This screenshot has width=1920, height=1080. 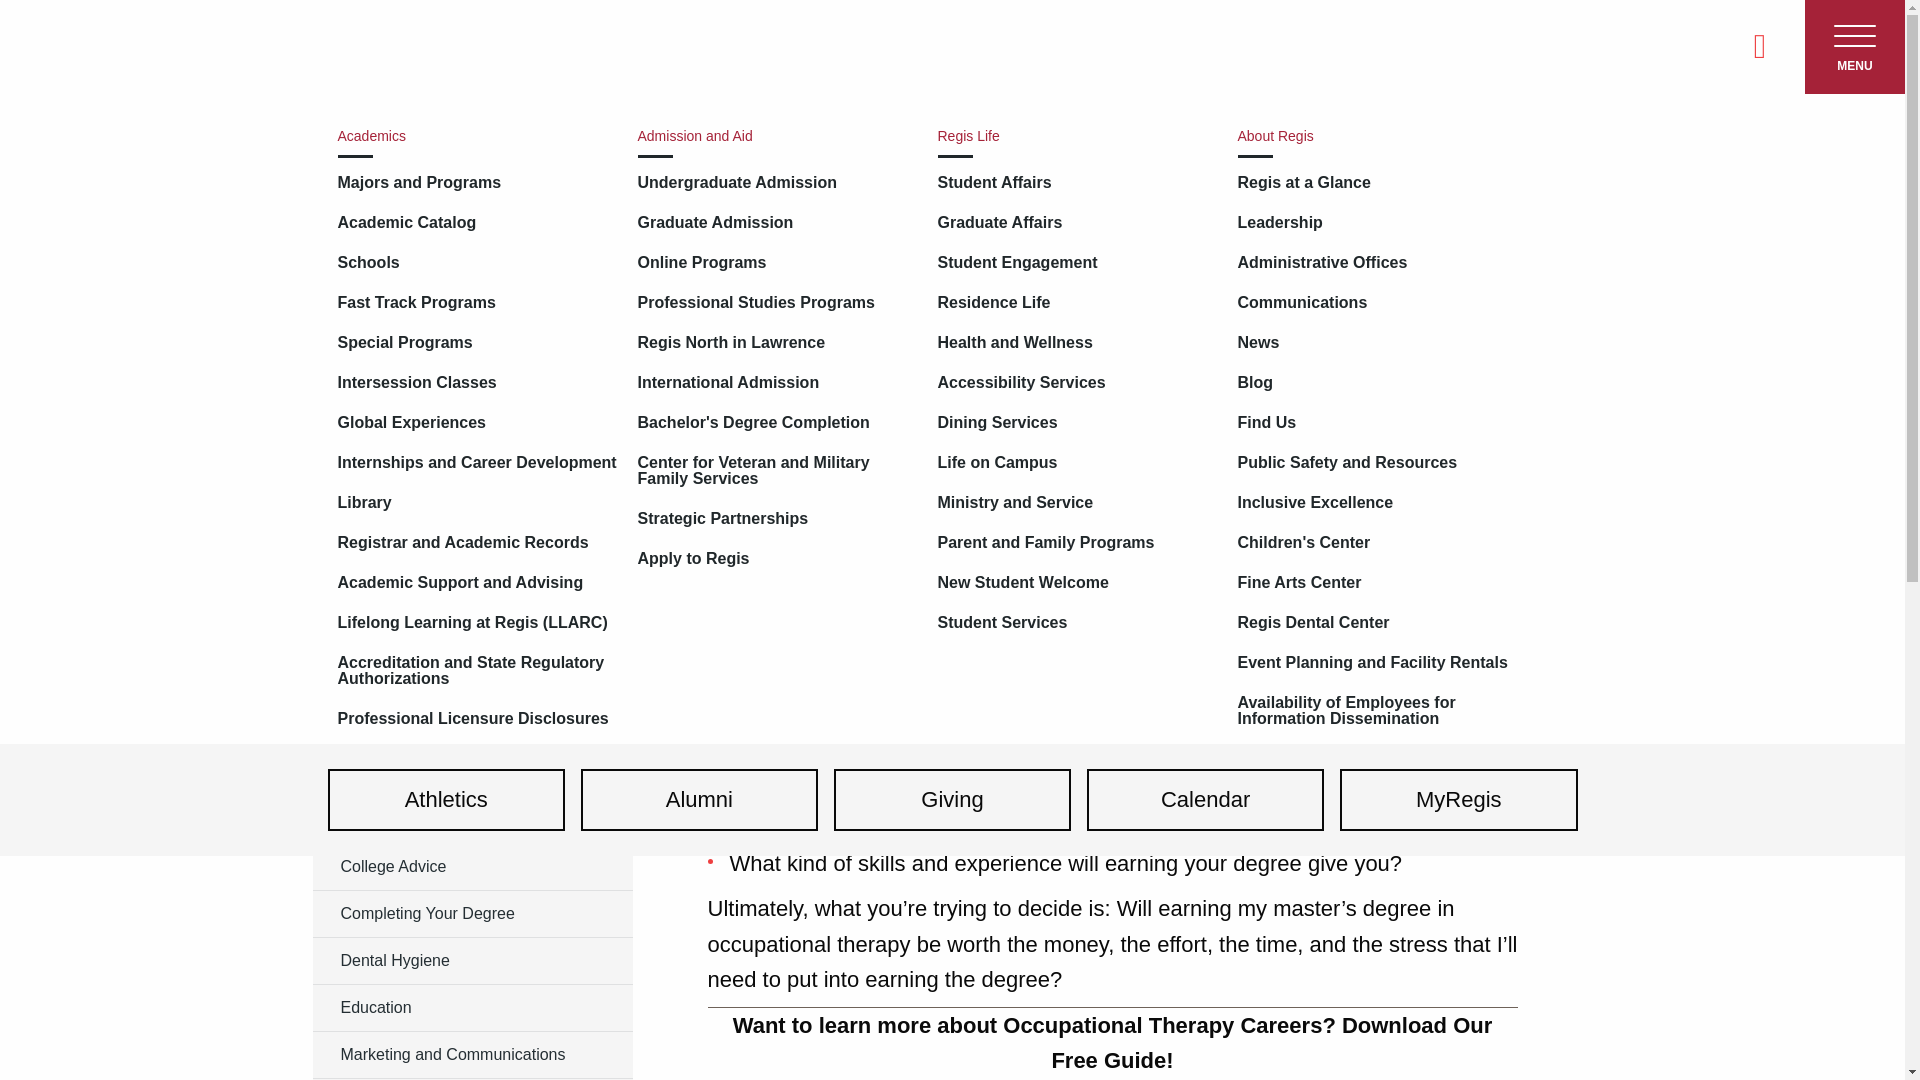 What do you see at coordinates (777, 136) in the screenshot?
I see `Admission and Aid` at bounding box center [777, 136].